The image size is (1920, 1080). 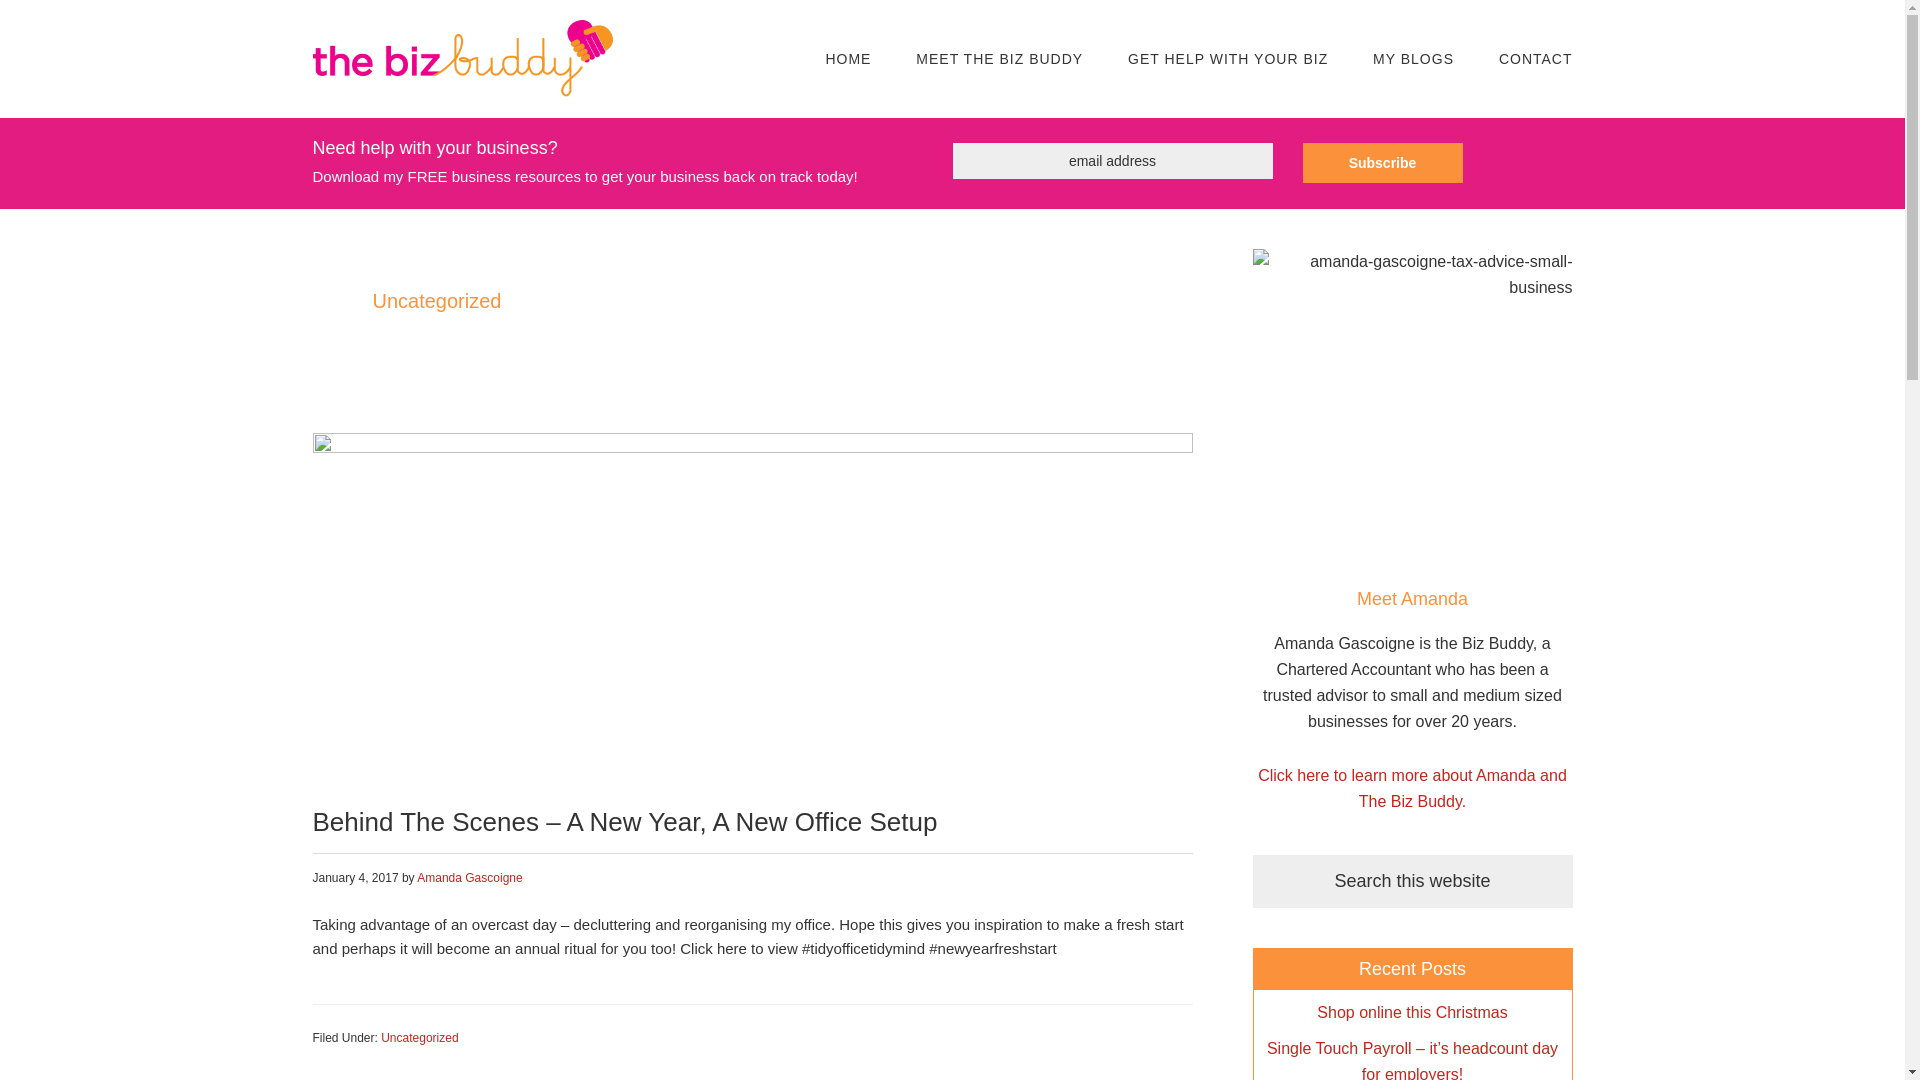 What do you see at coordinates (1536, 59) in the screenshot?
I see `CONTACT` at bounding box center [1536, 59].